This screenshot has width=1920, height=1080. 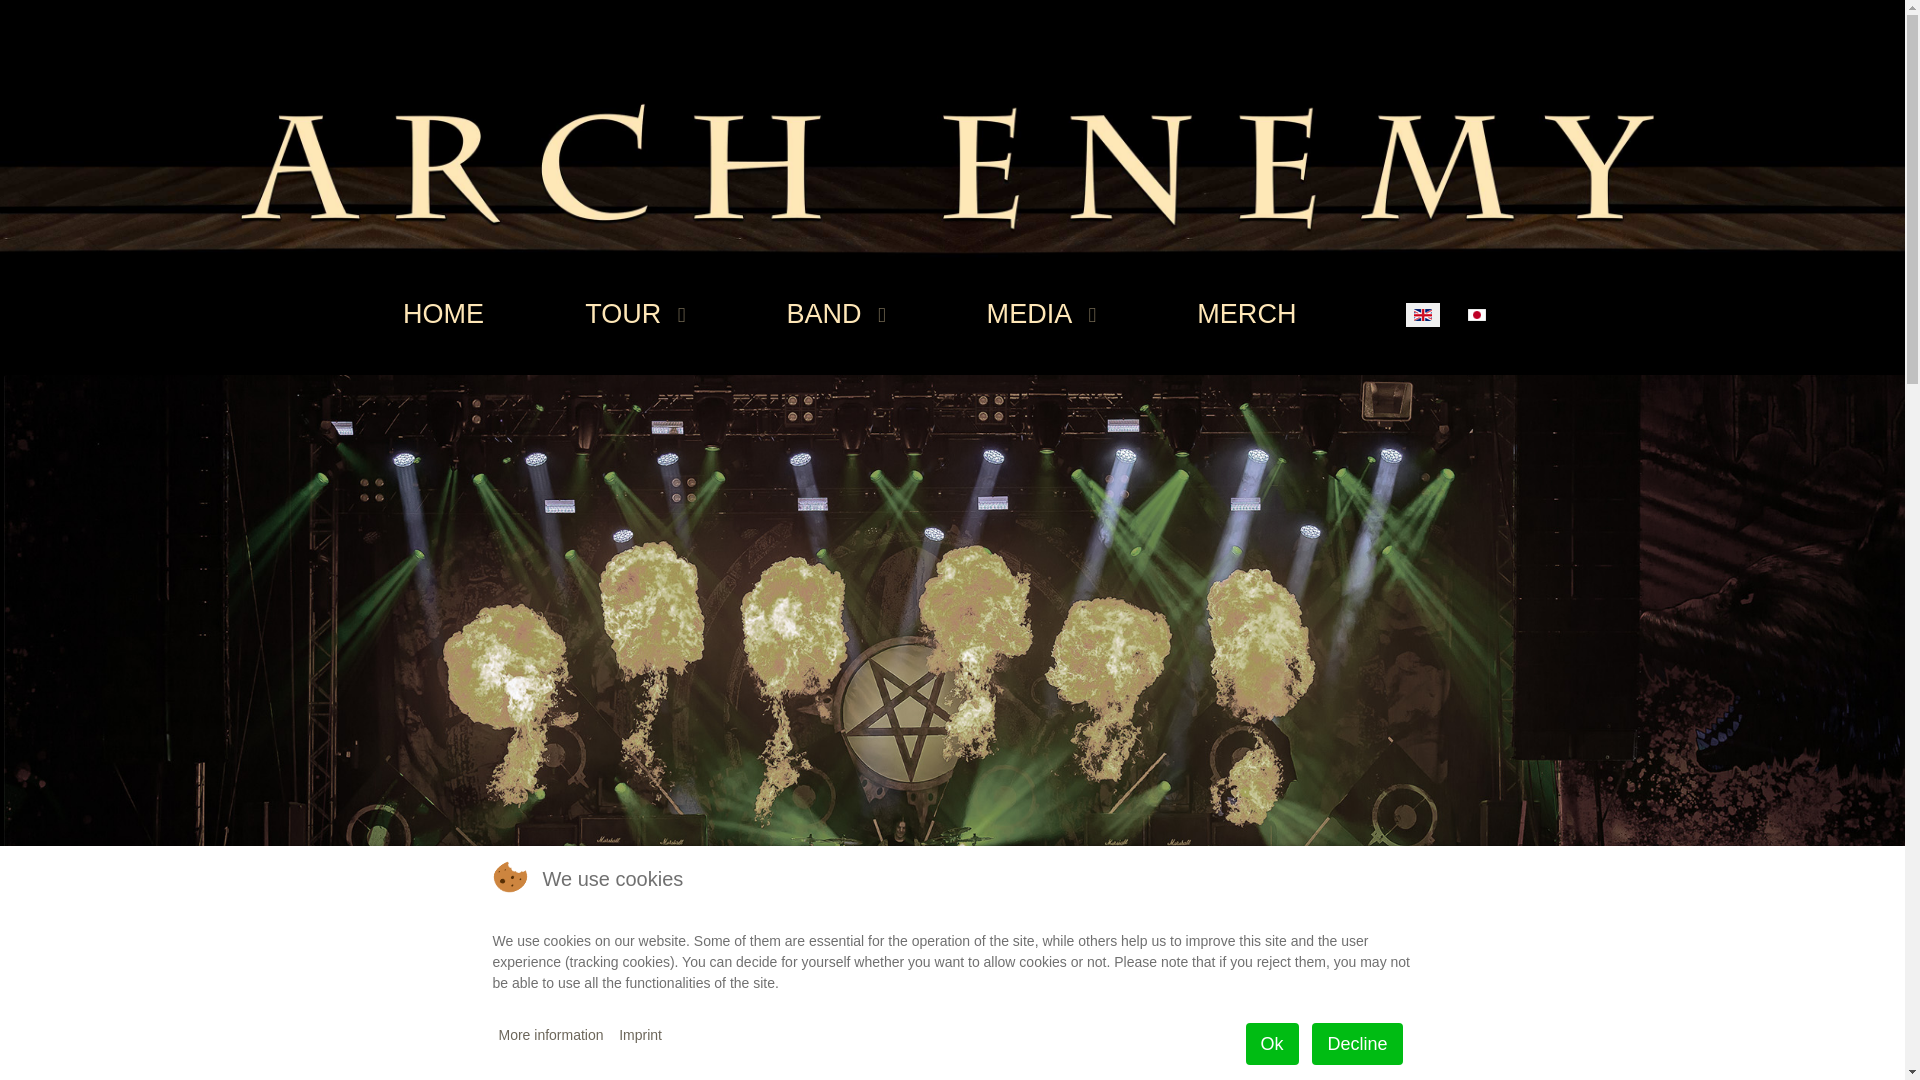 I want to click on More information, so click(x=550, y=1034).